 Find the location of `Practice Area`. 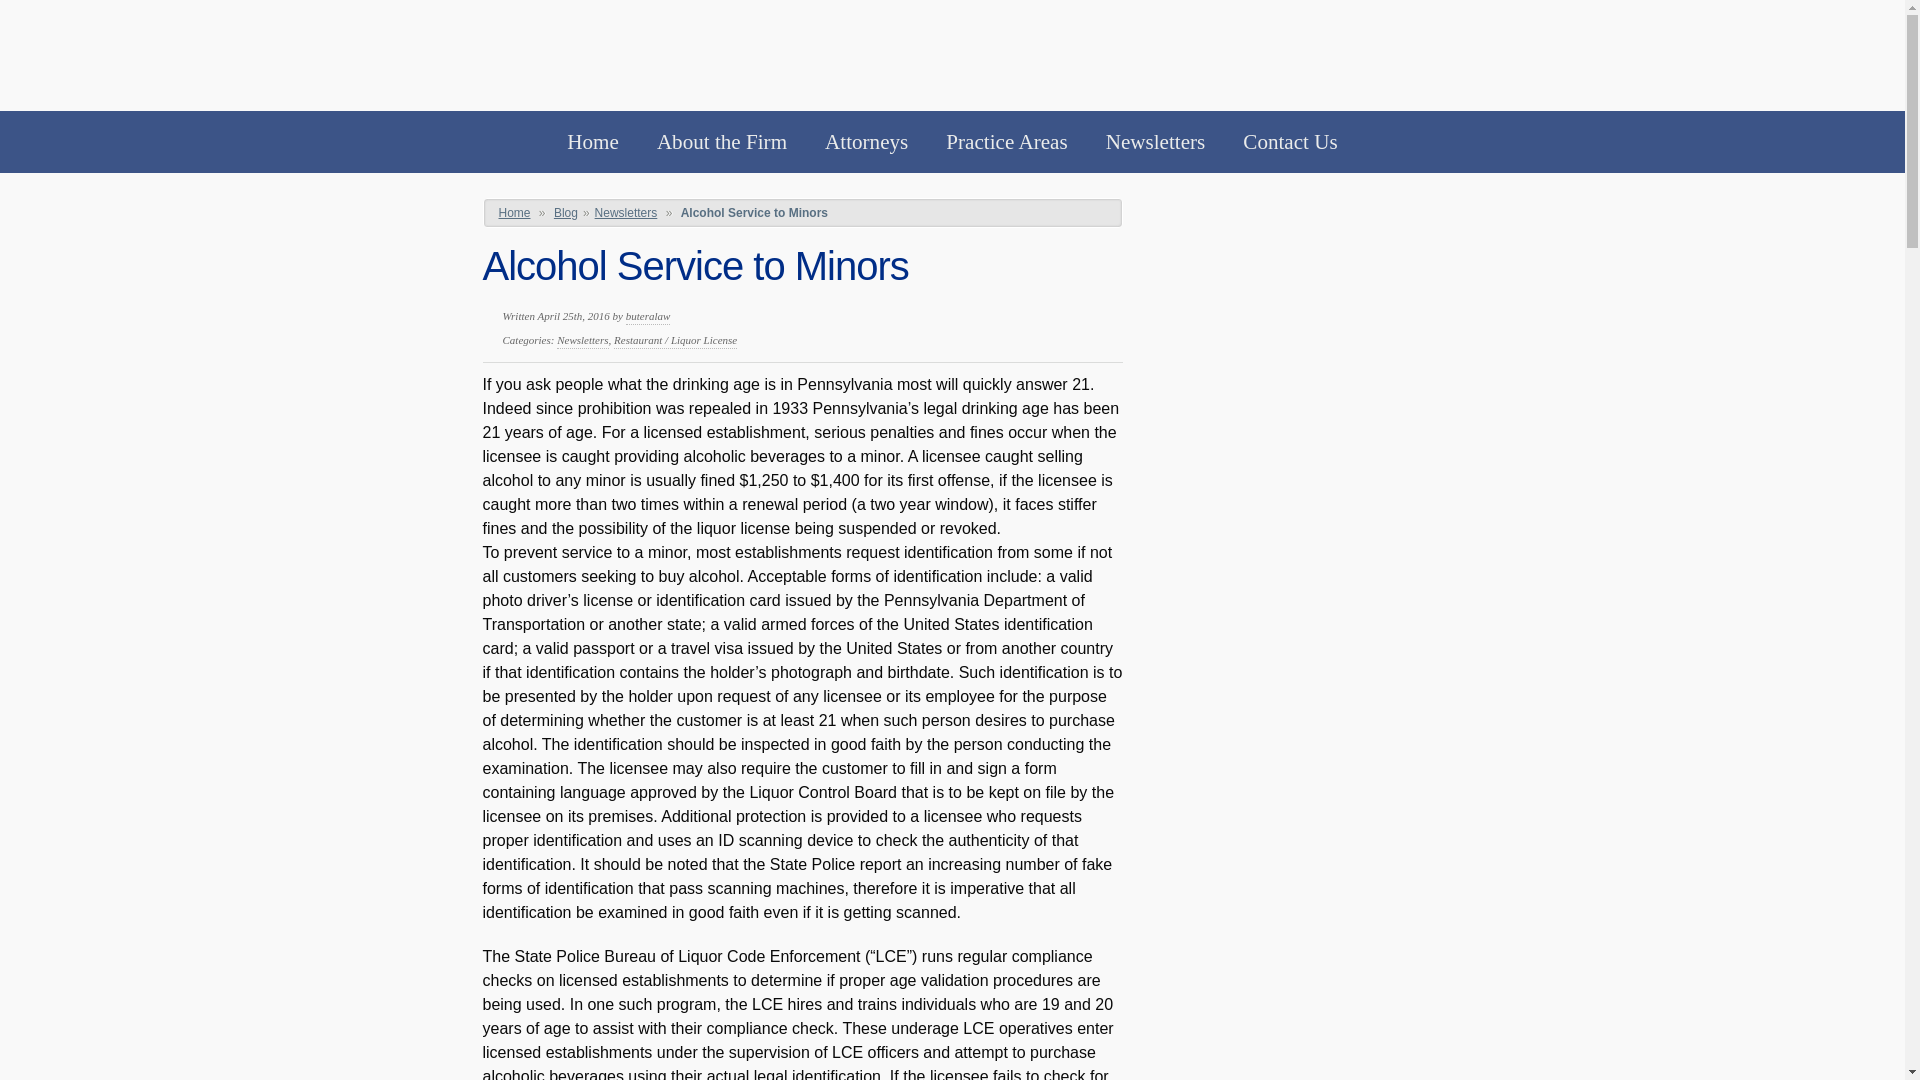

Practice Area is located at coordinates (1006, 142).